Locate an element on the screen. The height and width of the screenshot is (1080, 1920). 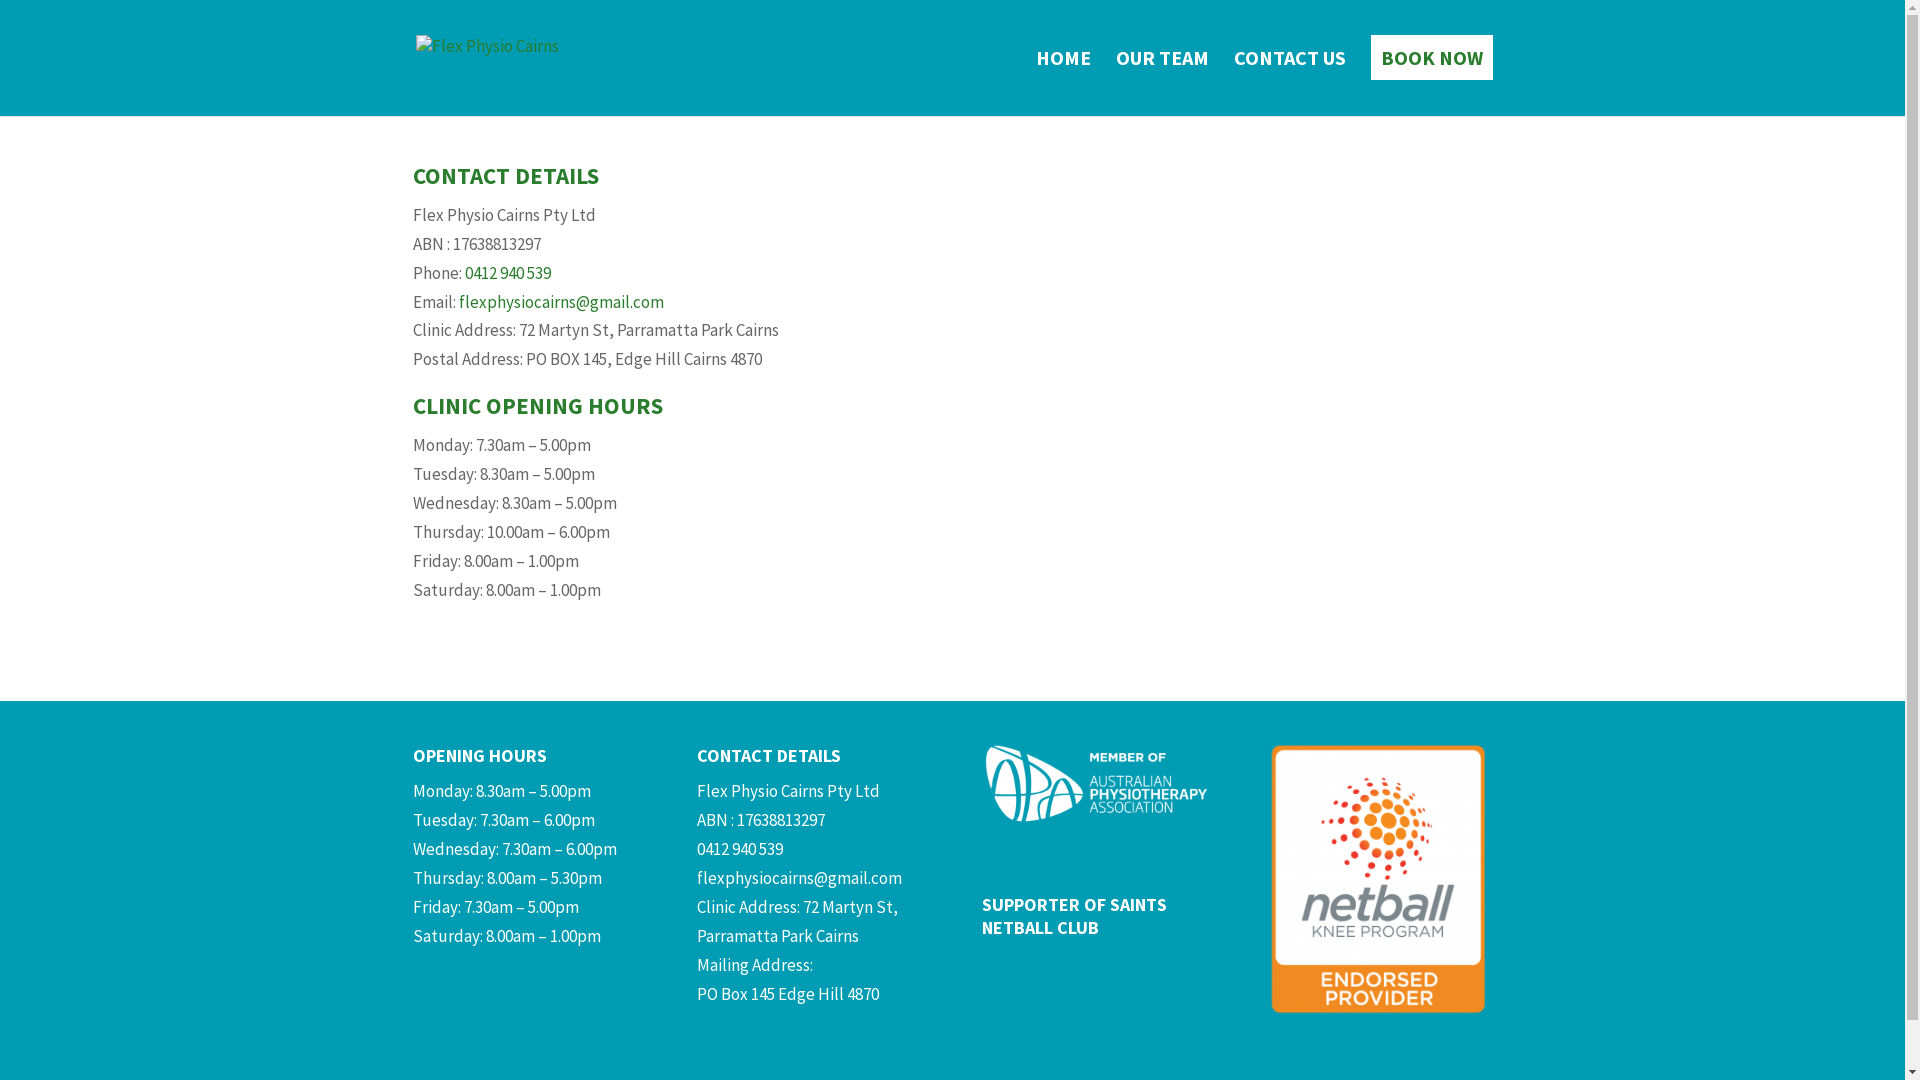
HOME is located at coordinates (1064, 84).